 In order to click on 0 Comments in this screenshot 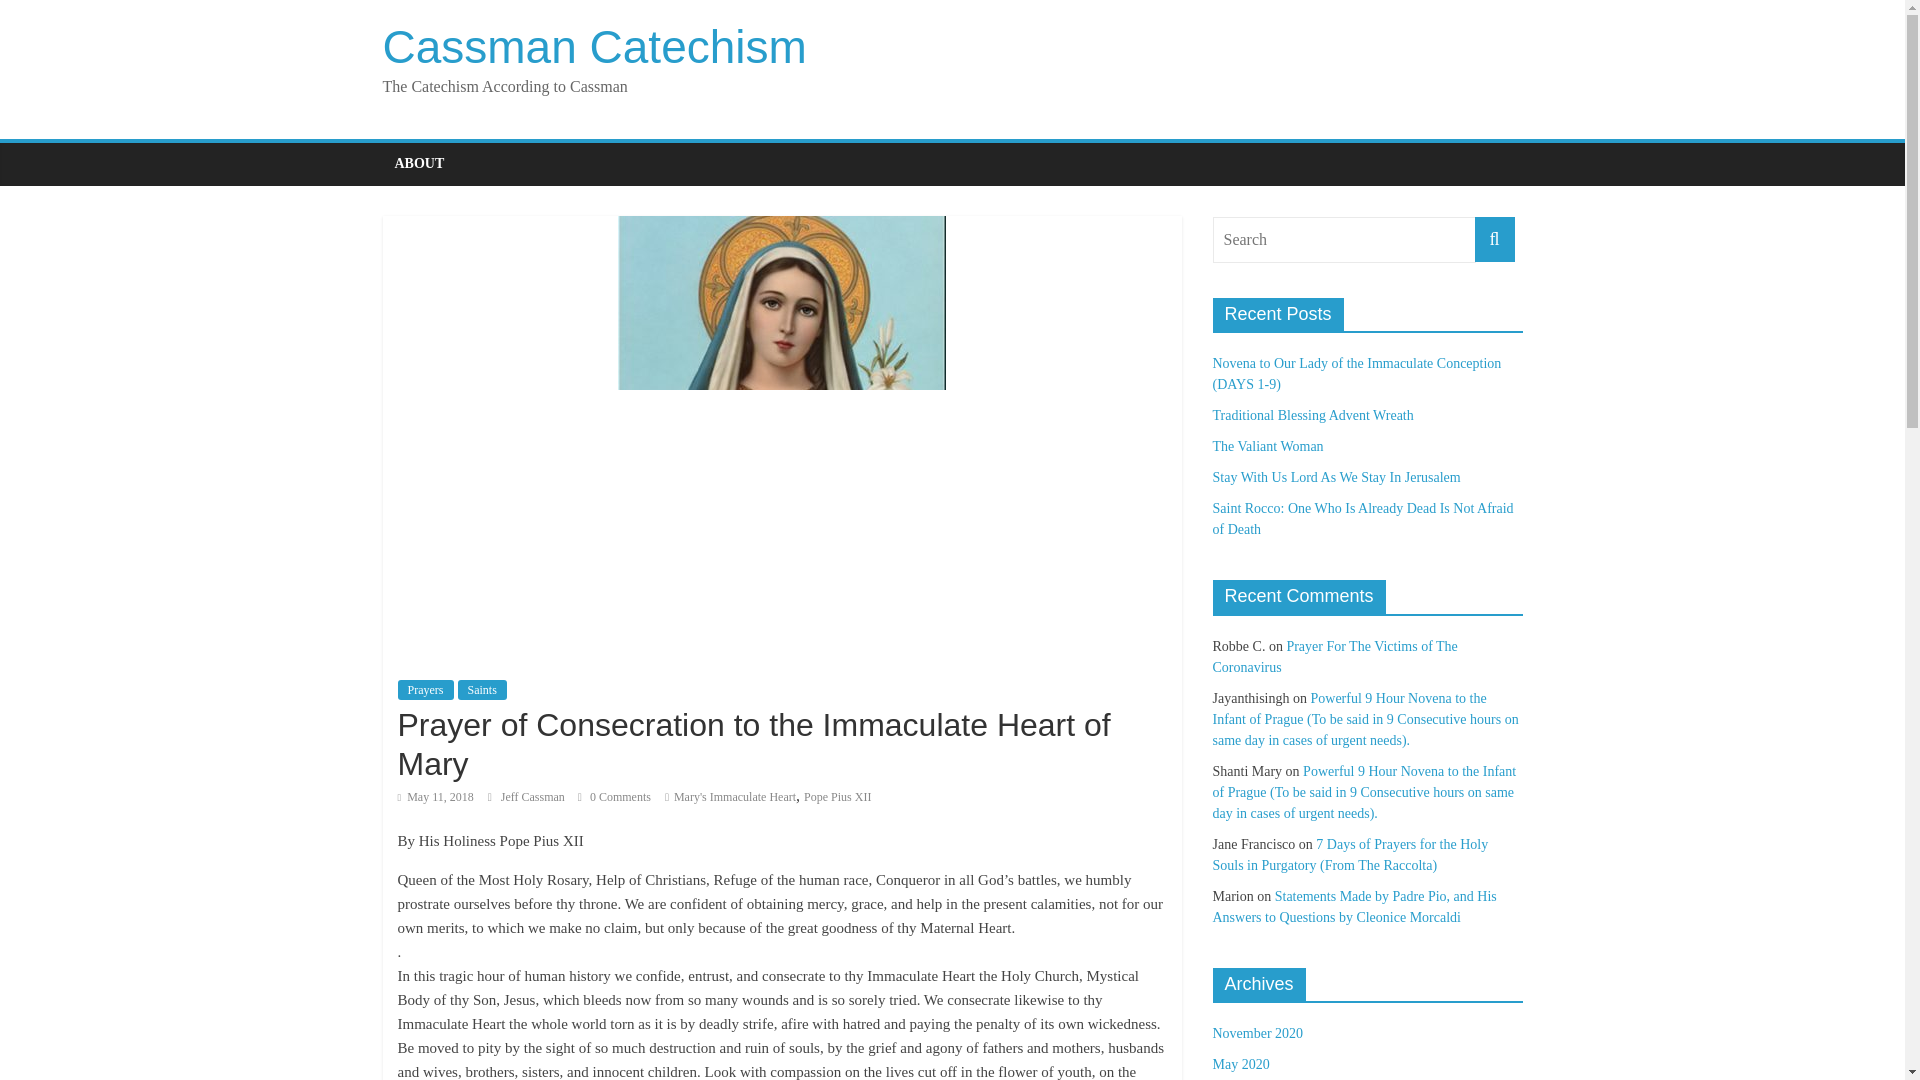, I will do `click(614, 796)`.